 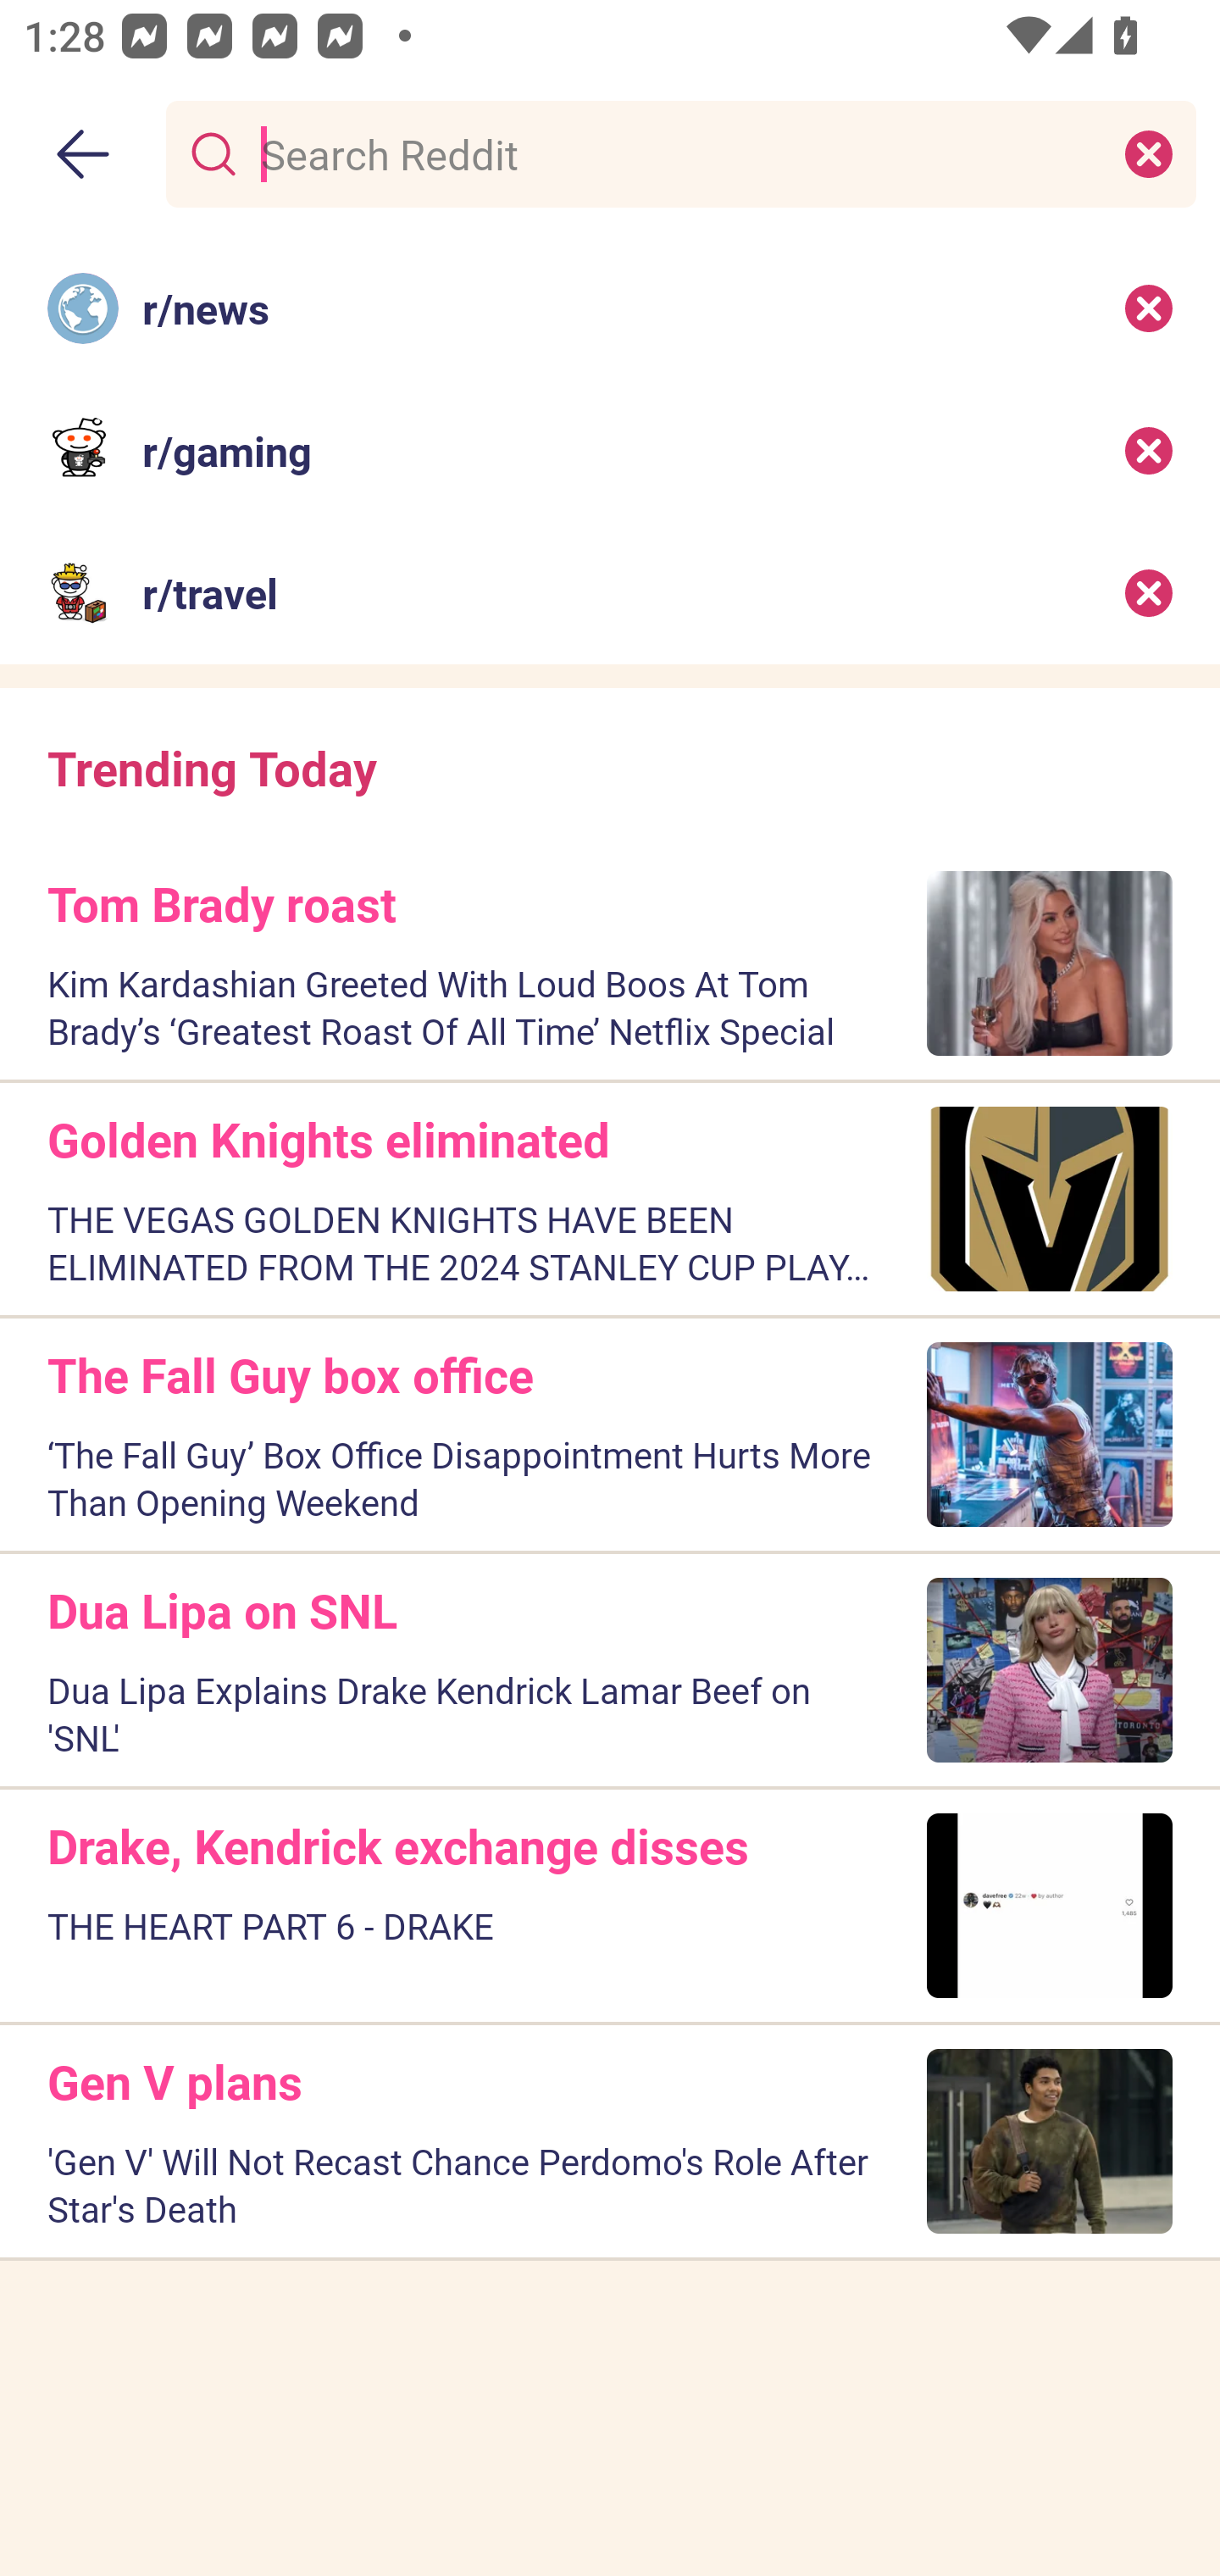 What do you see at coordinates (1149, 153) in the screenshot?
I see `Clear search` at bounding box center [1149, 153].